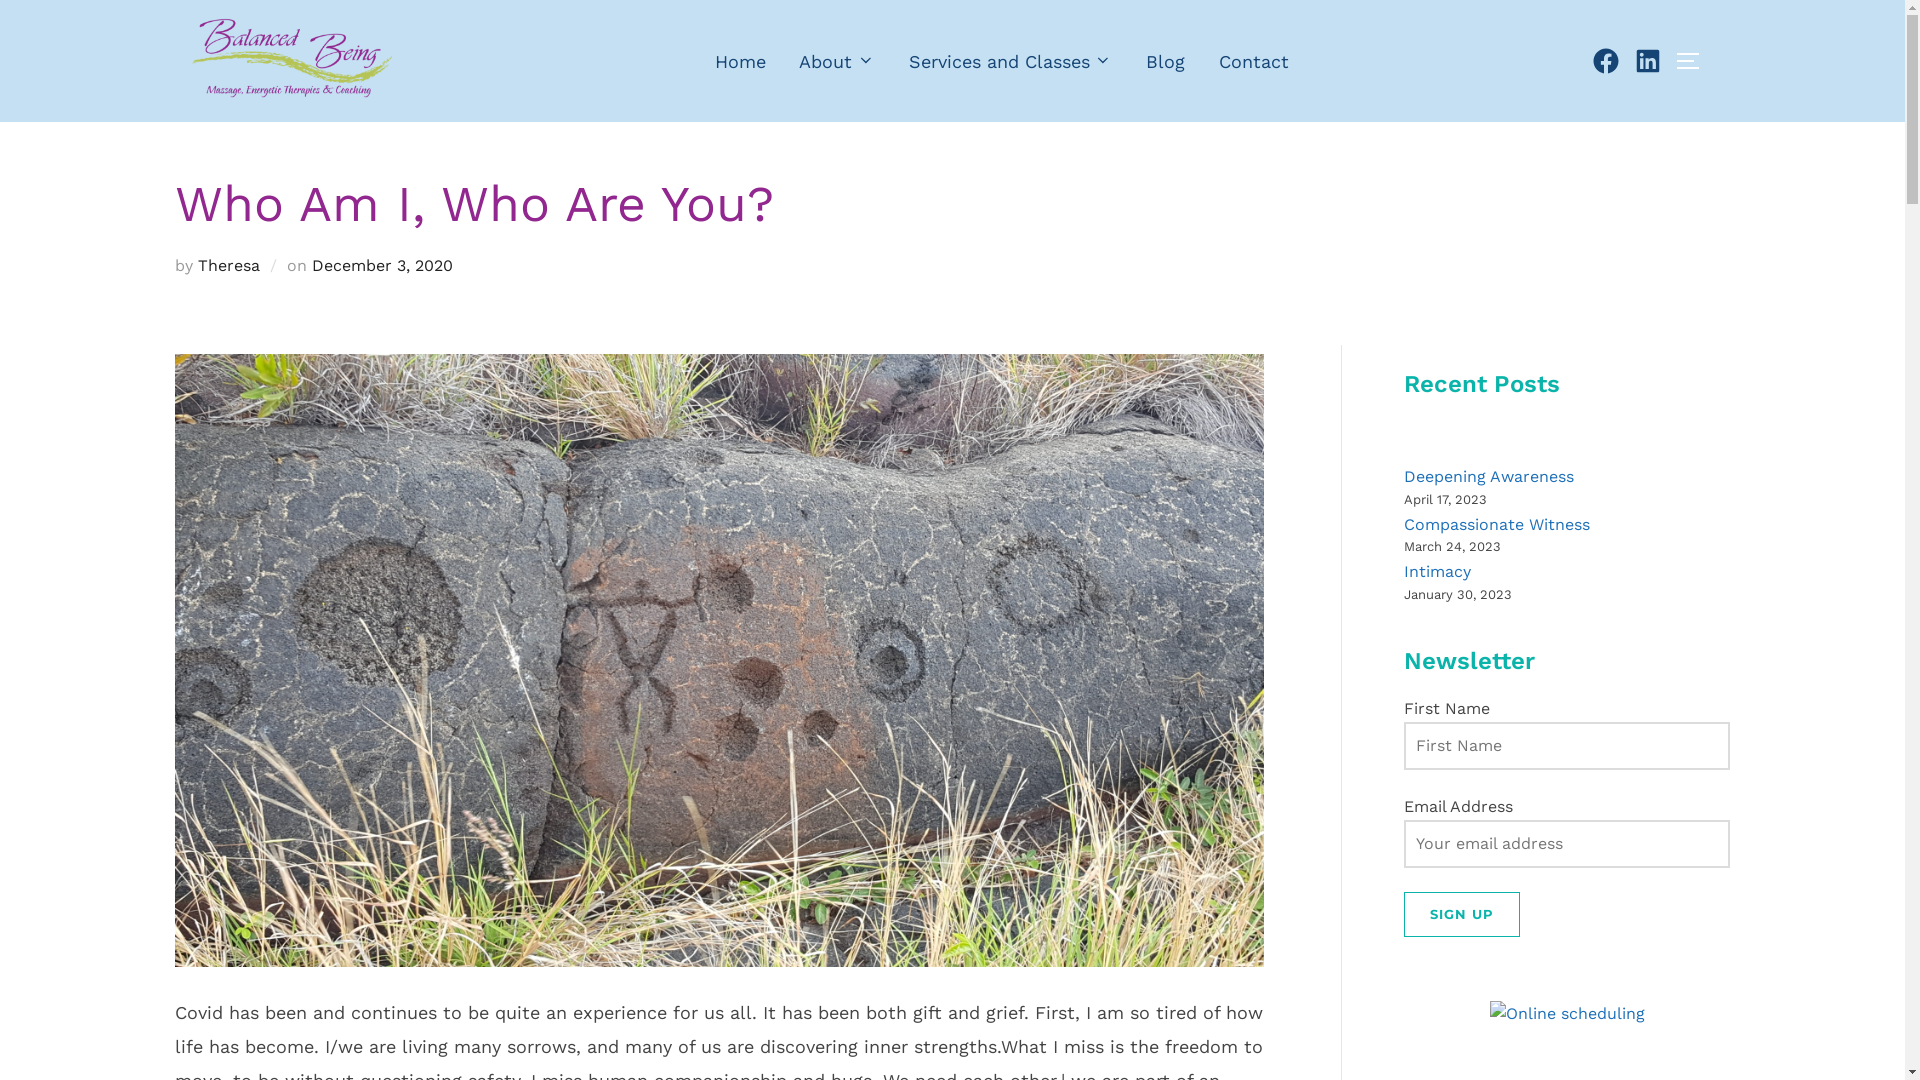 The image size is (1920, 1080). Describe the element at coordinates (1606, 61) in the screenshot. I see `Facebook` at that location.